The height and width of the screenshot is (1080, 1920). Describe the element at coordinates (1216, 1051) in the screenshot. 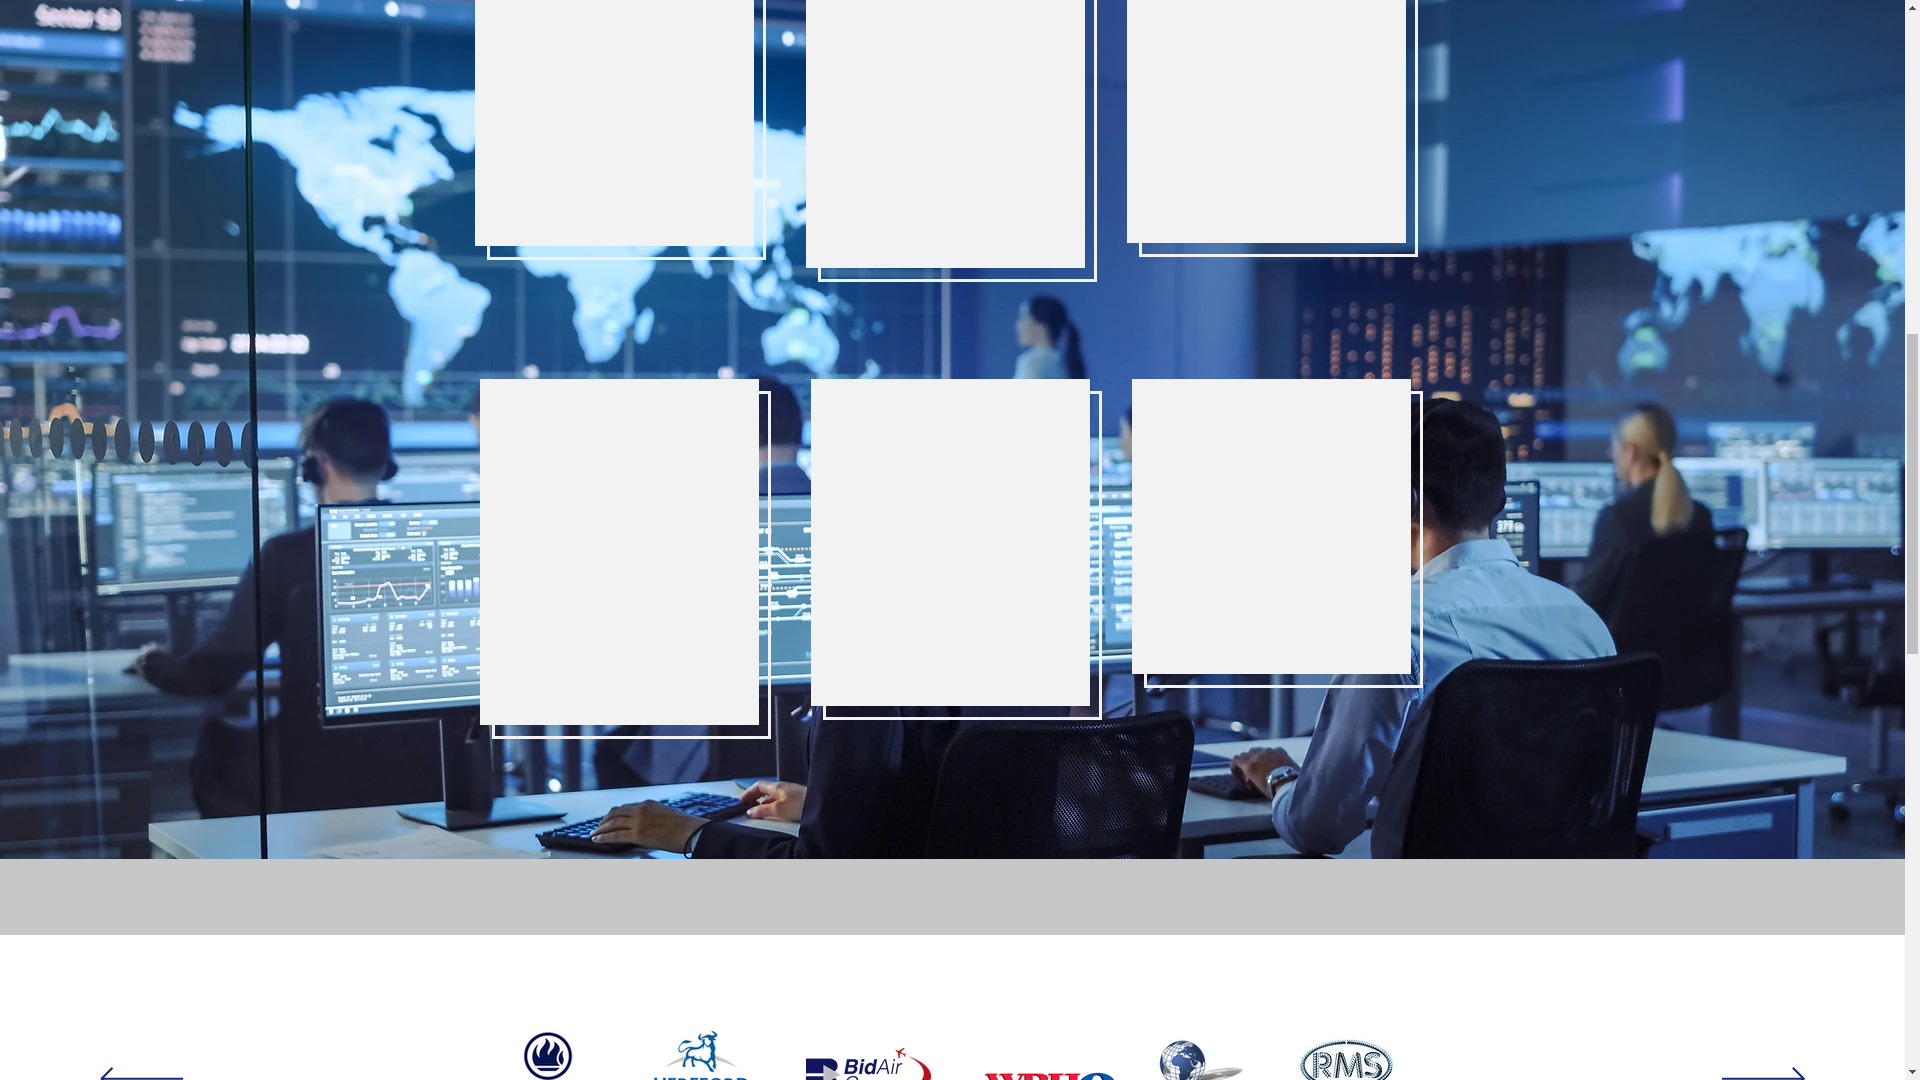

I see `Envestpro` at that location.